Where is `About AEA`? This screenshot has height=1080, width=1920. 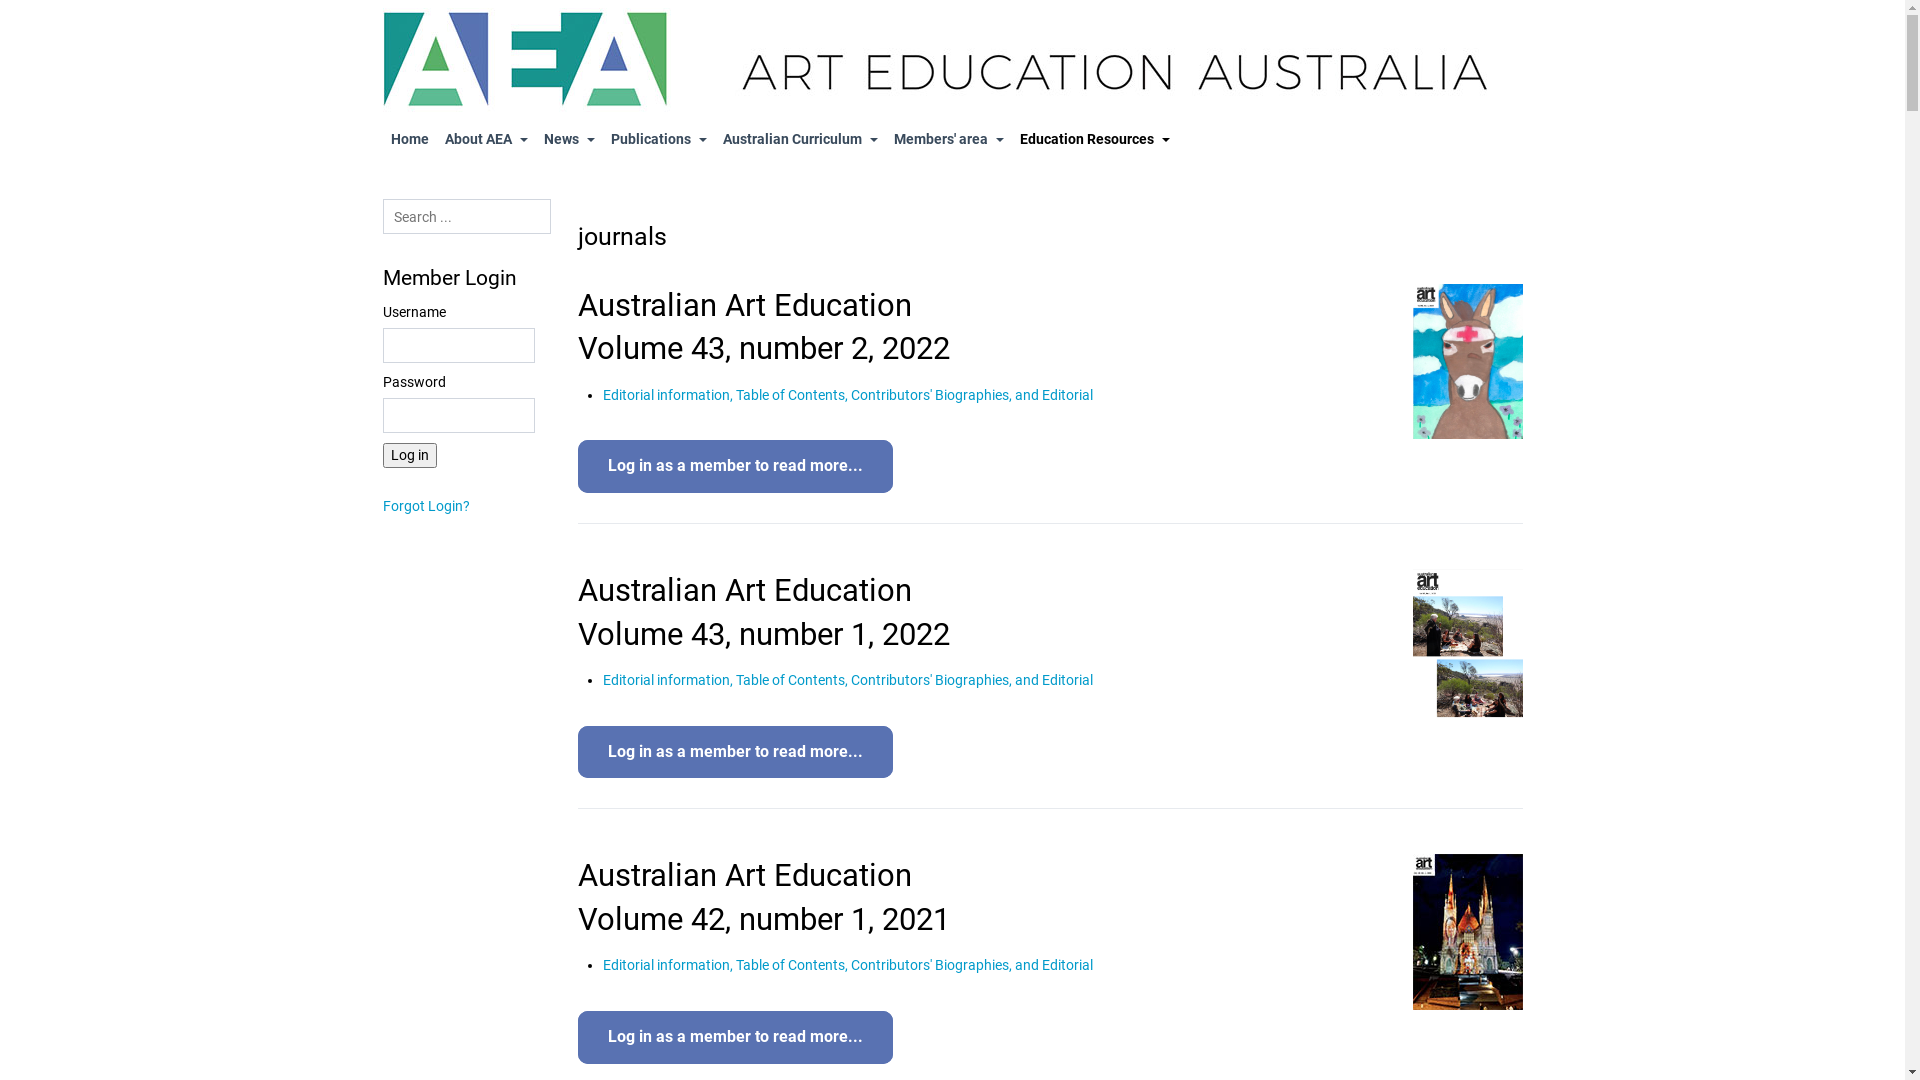
About AEA is located at coordinates (486, 140).